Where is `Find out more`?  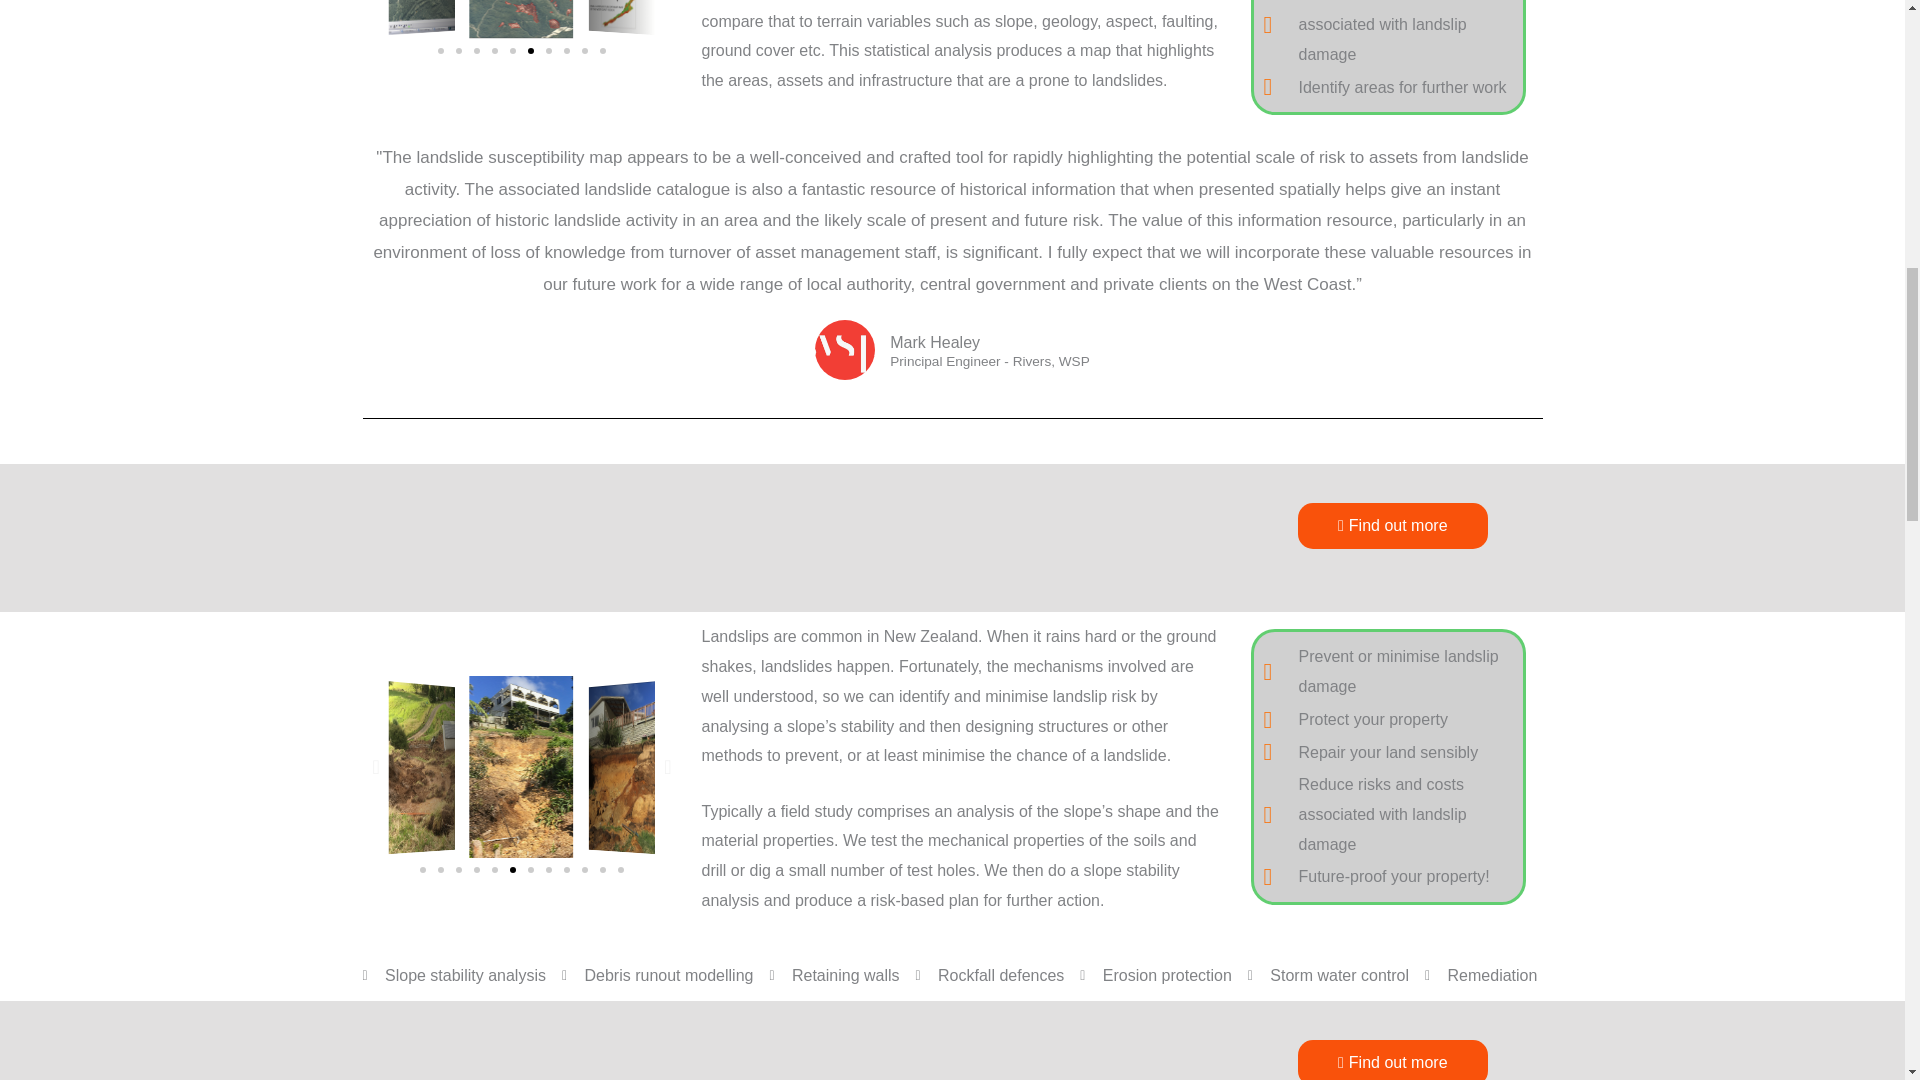
Find out more is located at coordinates (1392, 1060).